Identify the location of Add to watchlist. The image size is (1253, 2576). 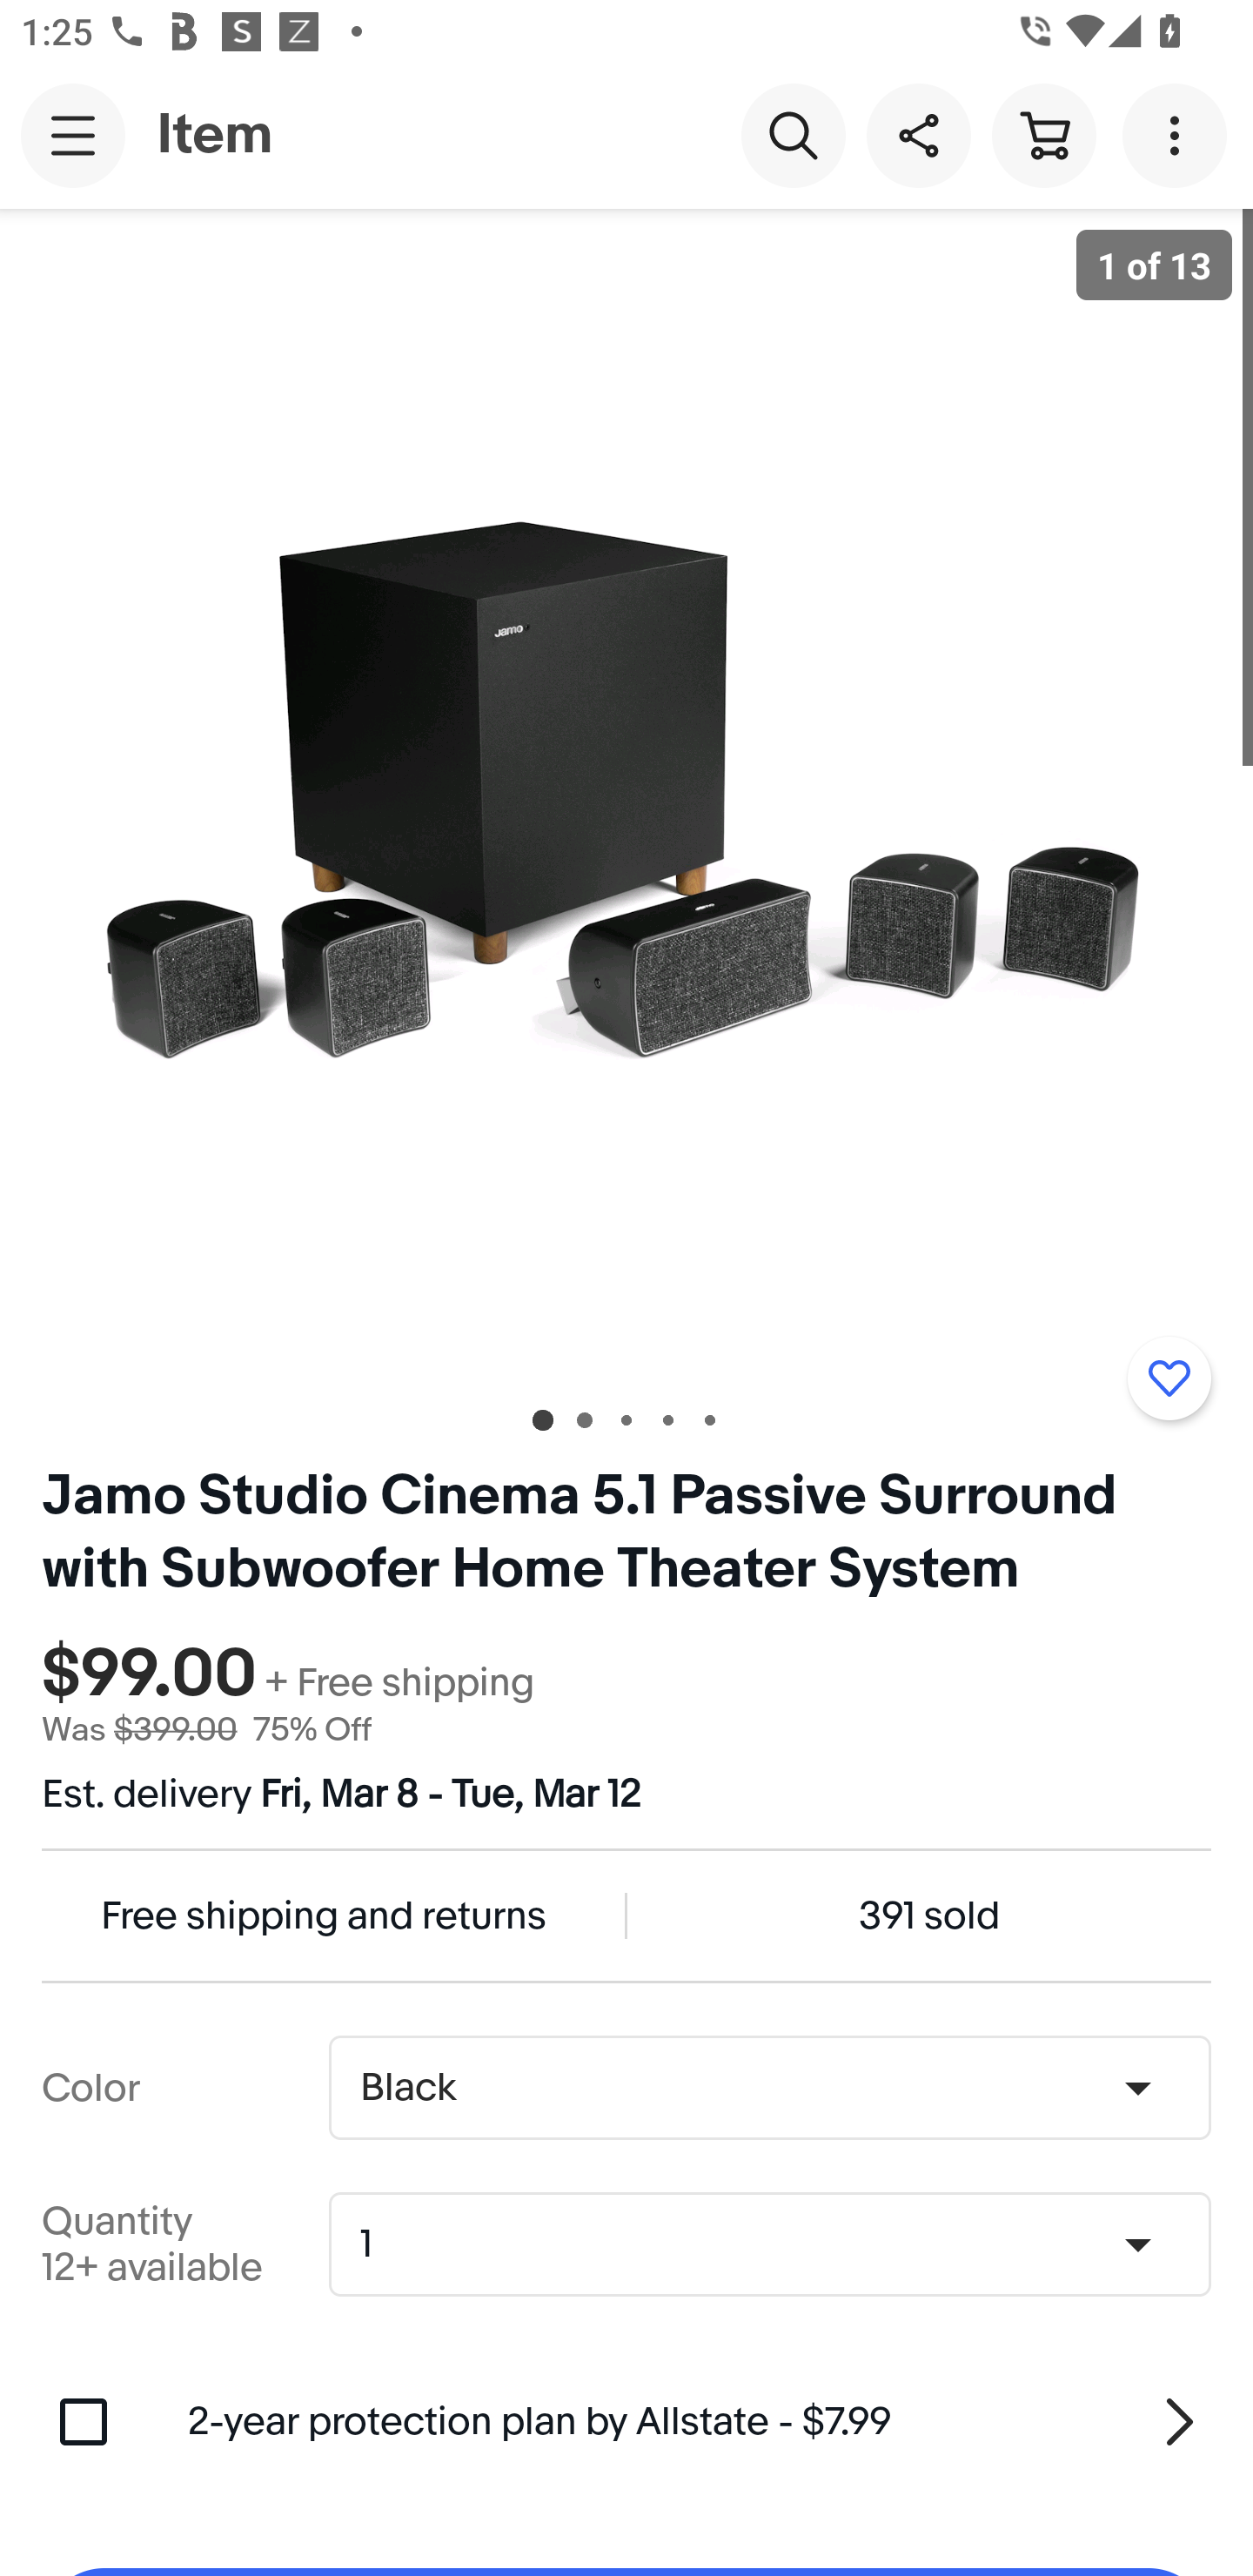
(1169, 1378).